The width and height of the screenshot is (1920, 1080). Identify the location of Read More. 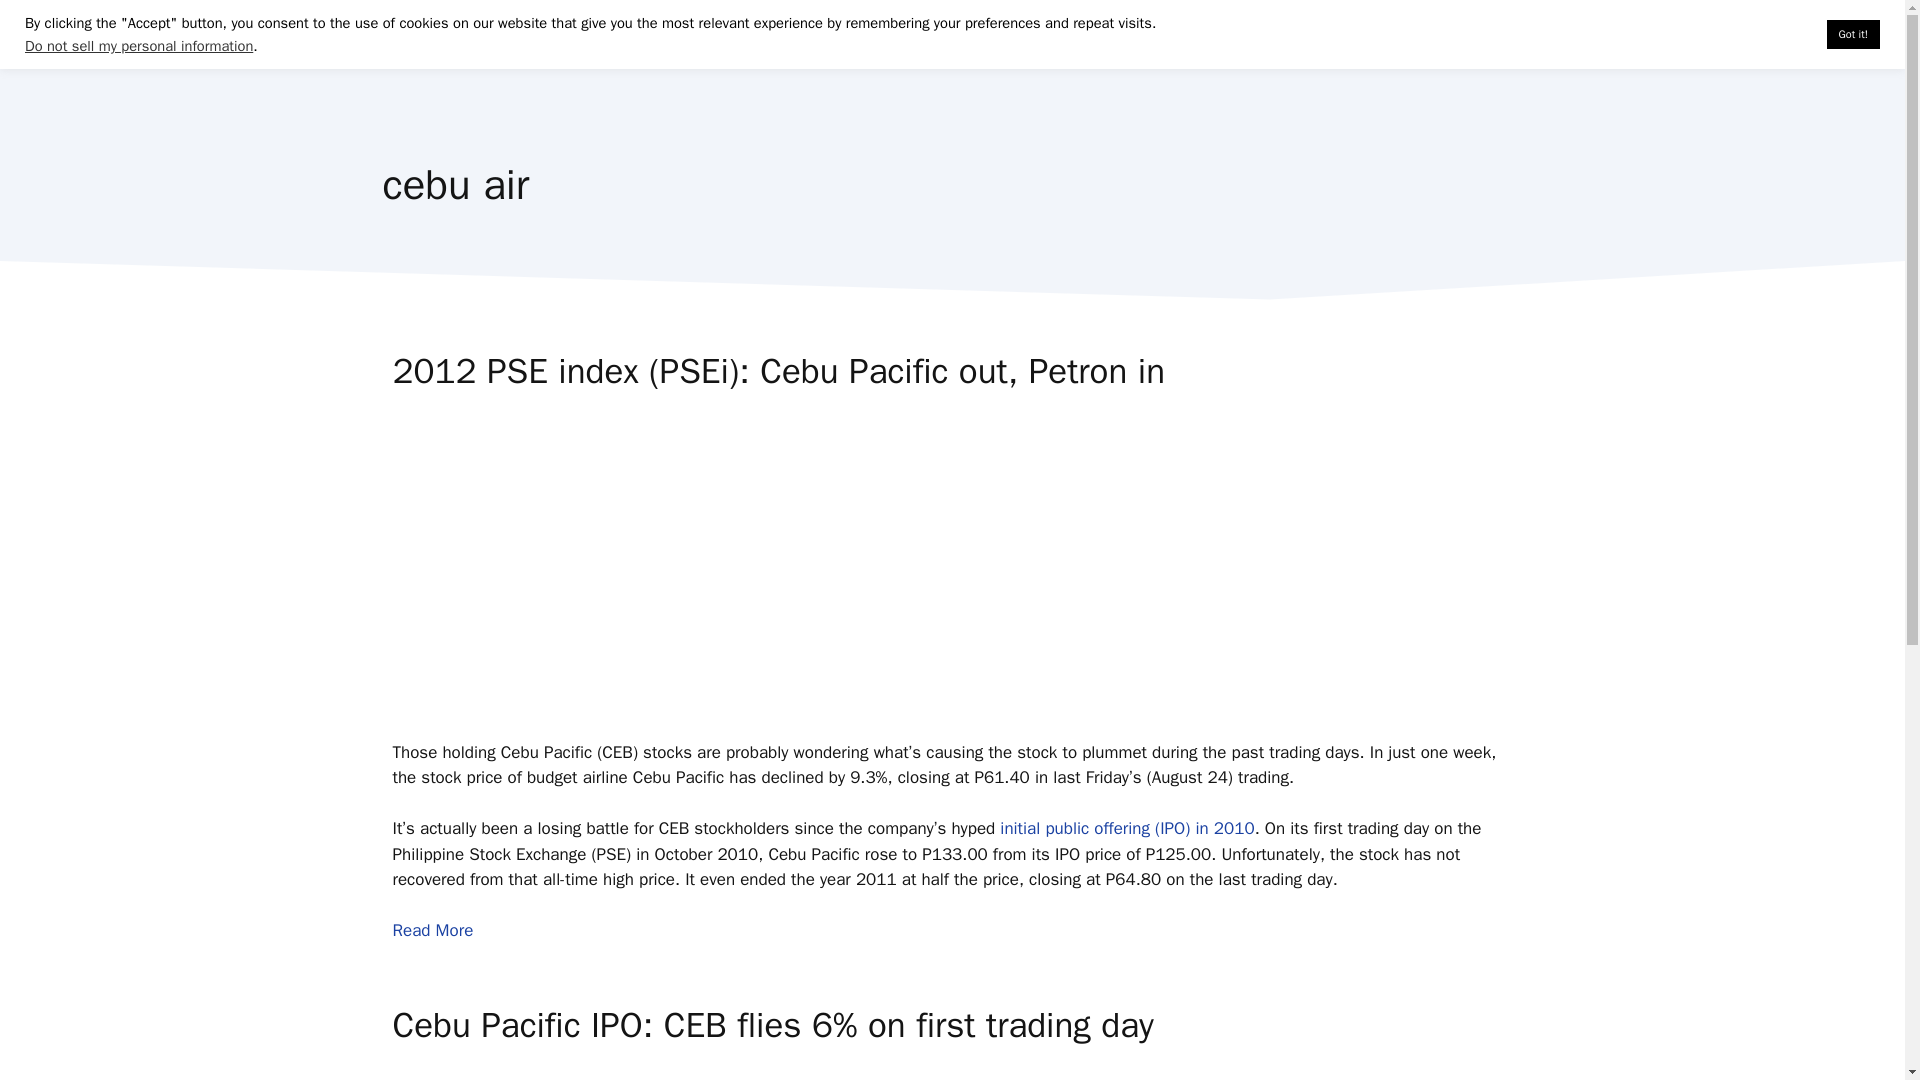
(432, 930).